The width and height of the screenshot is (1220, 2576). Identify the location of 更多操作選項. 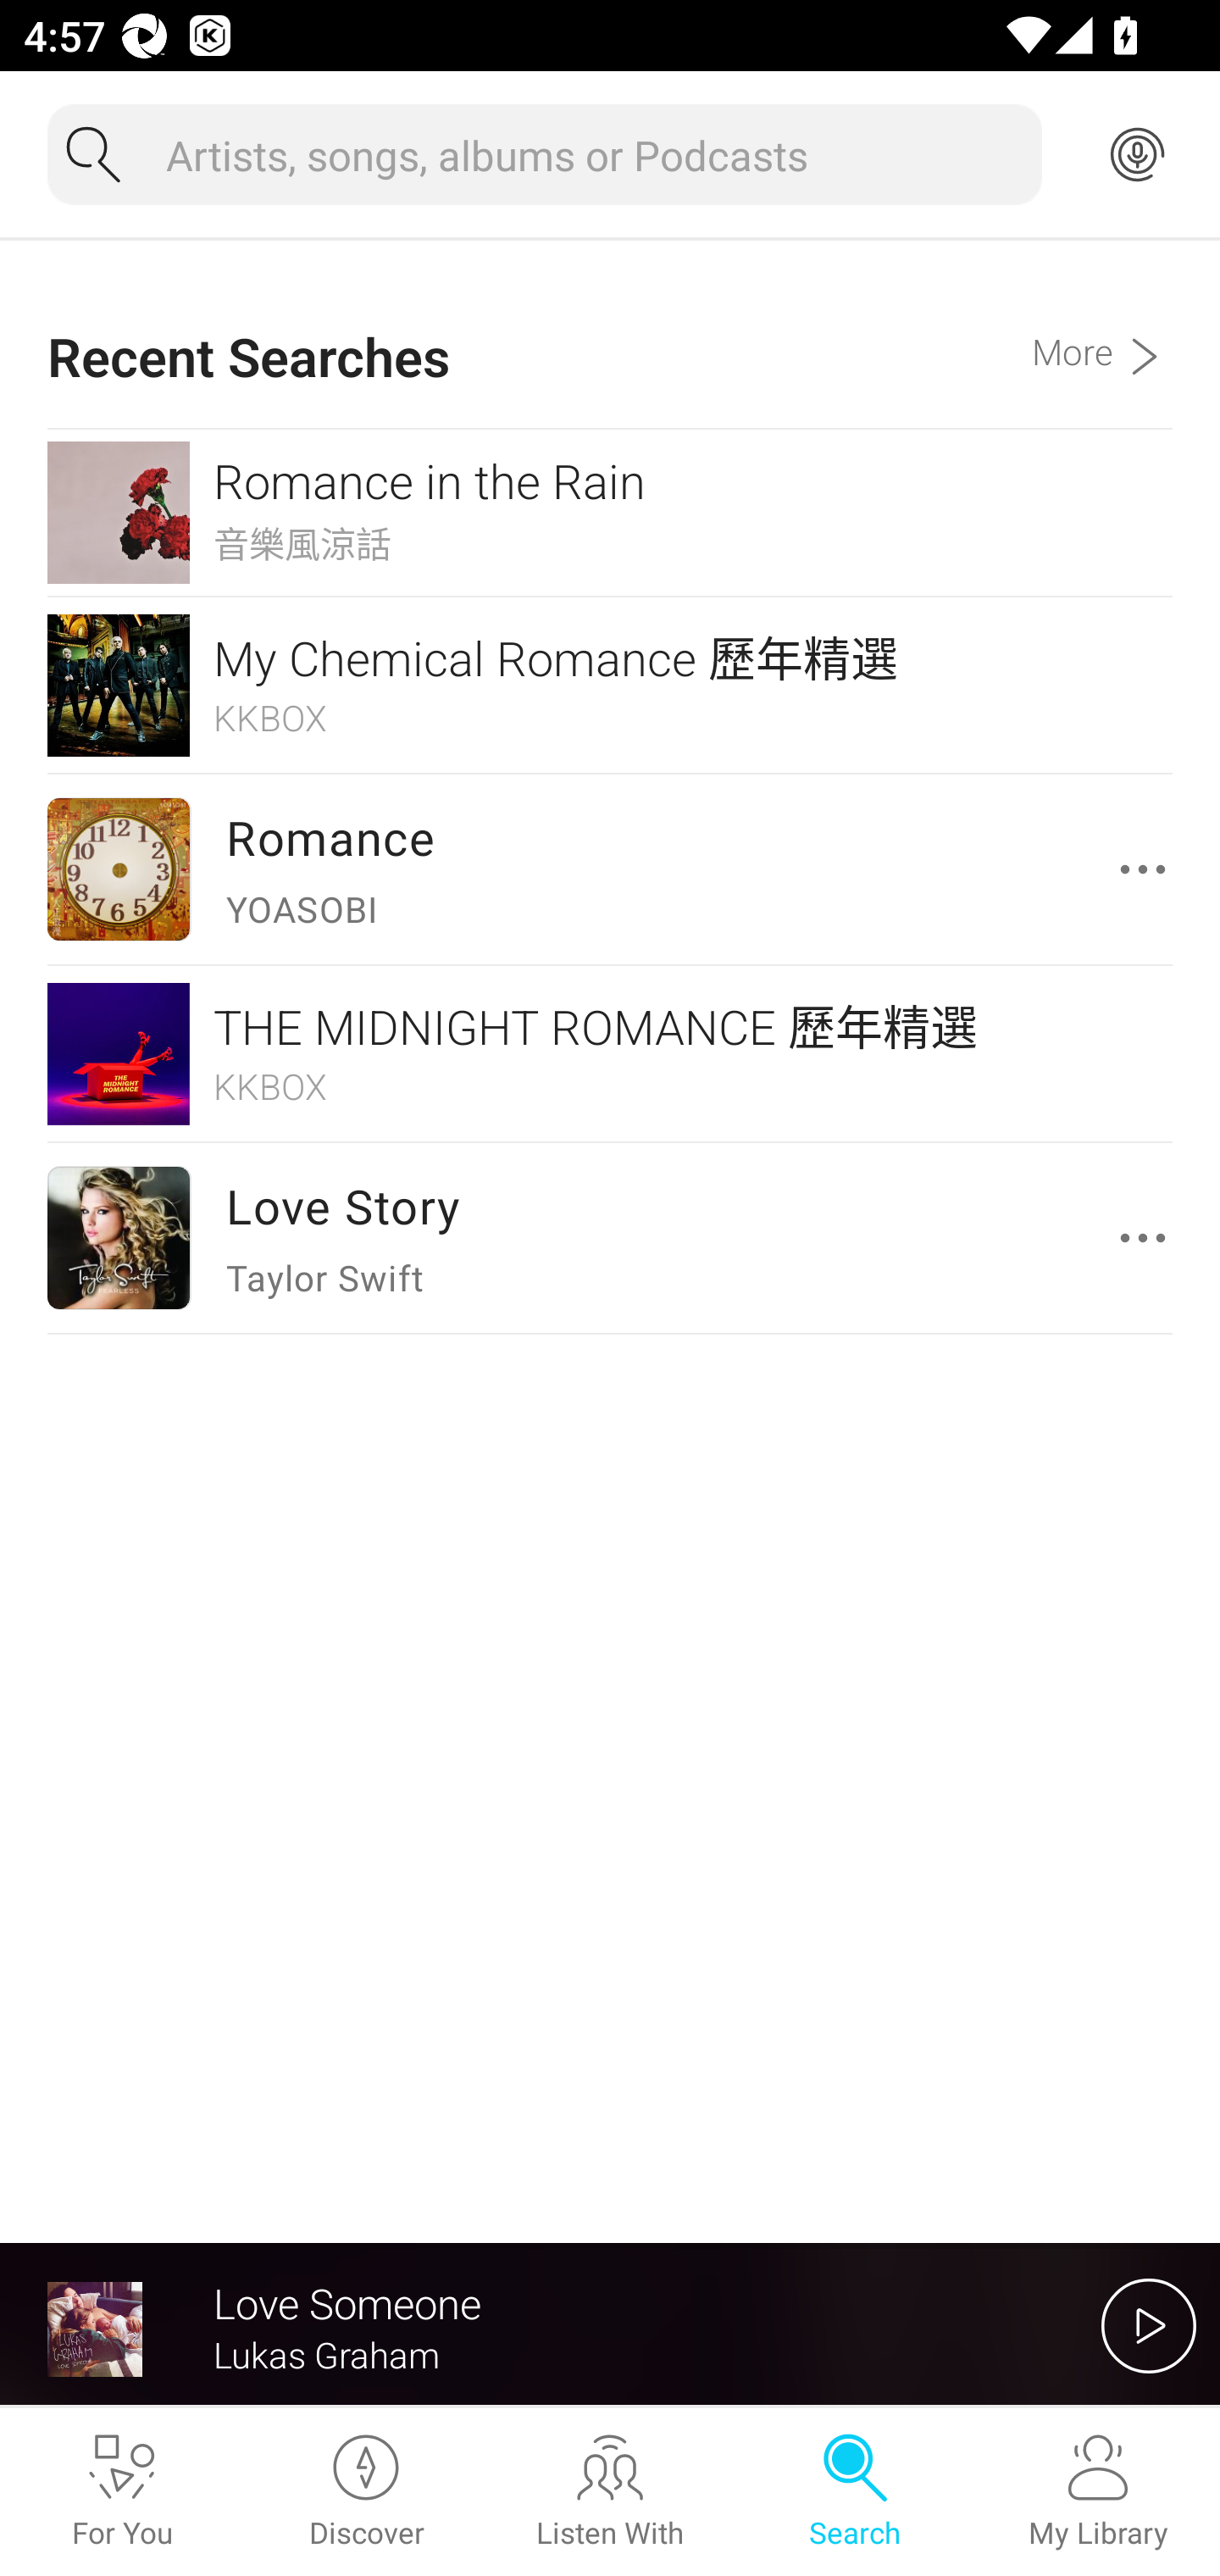
(1149, 869).